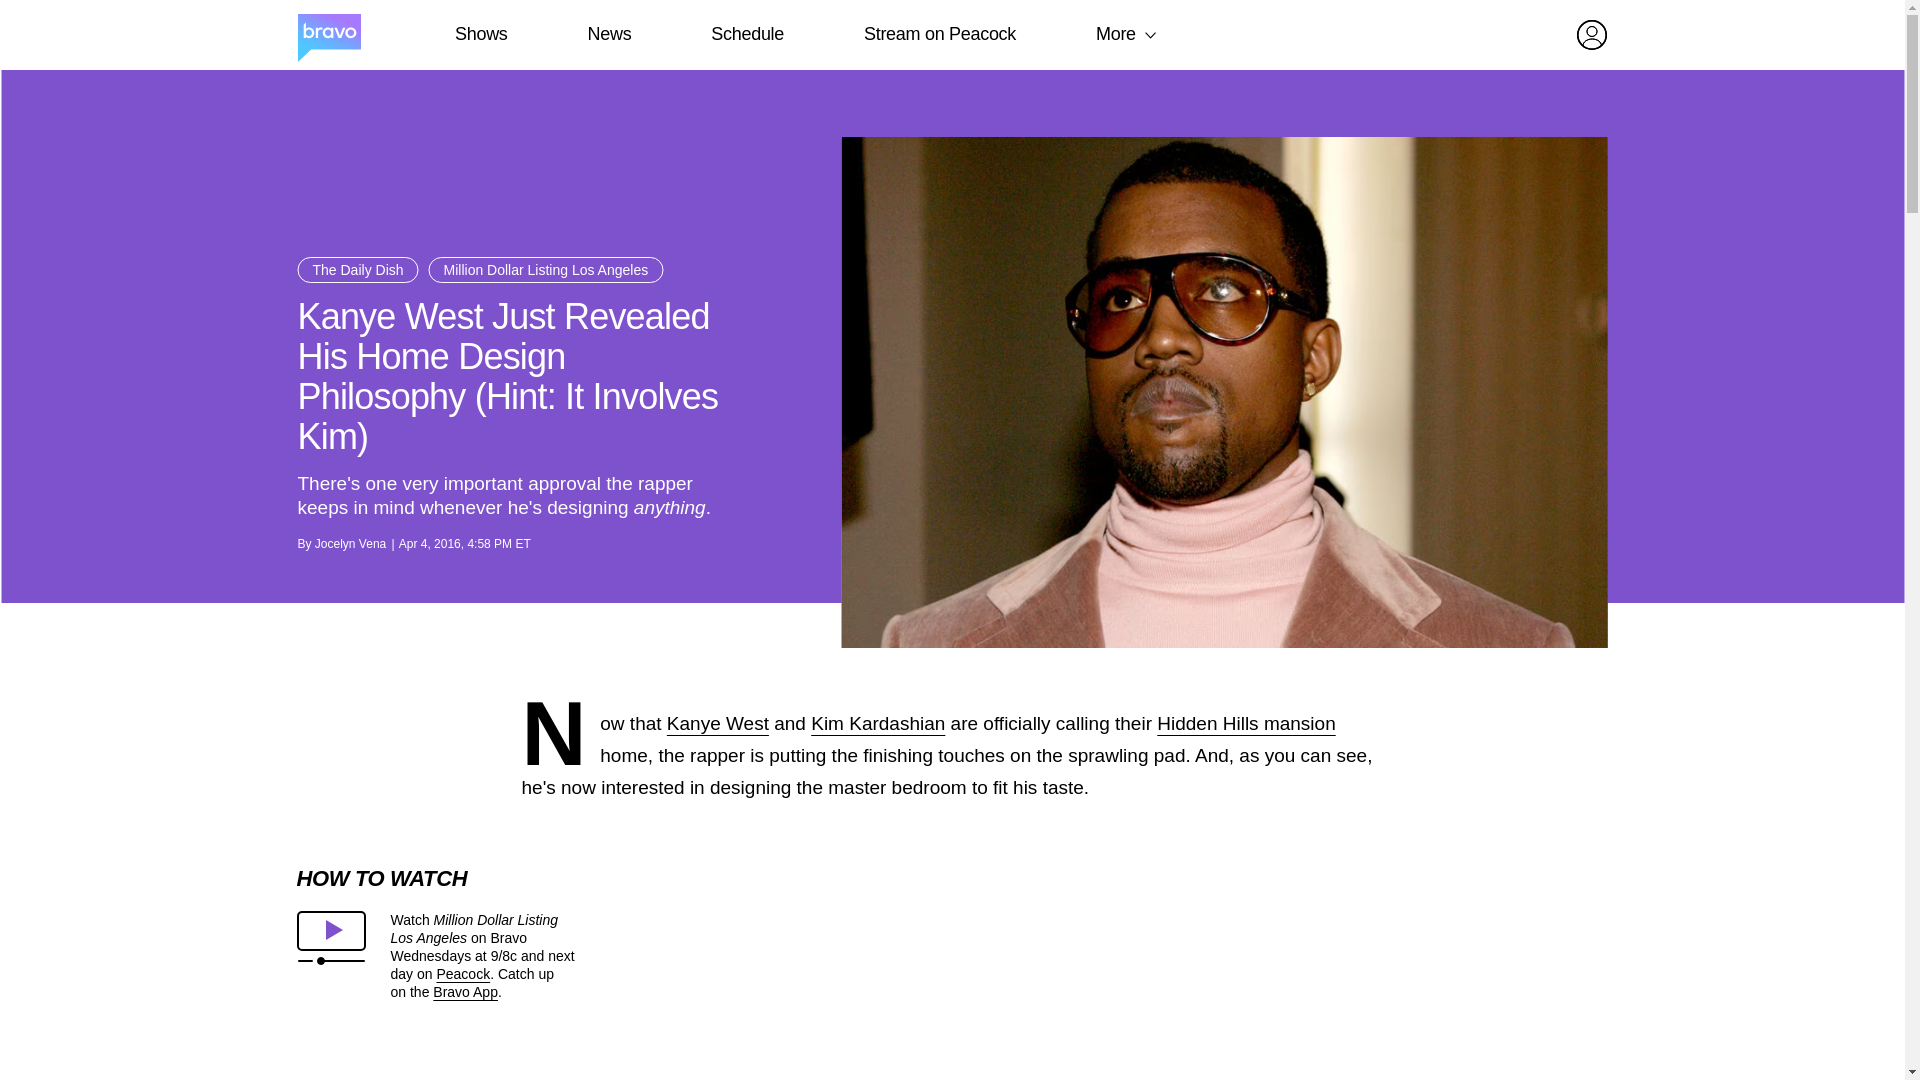 This screenshot has width=1920, height=1080. What do you see at coordinates (350, 543) in the screenshot?
I see `Jocelyn Vena` at bounding box center [350, 543].